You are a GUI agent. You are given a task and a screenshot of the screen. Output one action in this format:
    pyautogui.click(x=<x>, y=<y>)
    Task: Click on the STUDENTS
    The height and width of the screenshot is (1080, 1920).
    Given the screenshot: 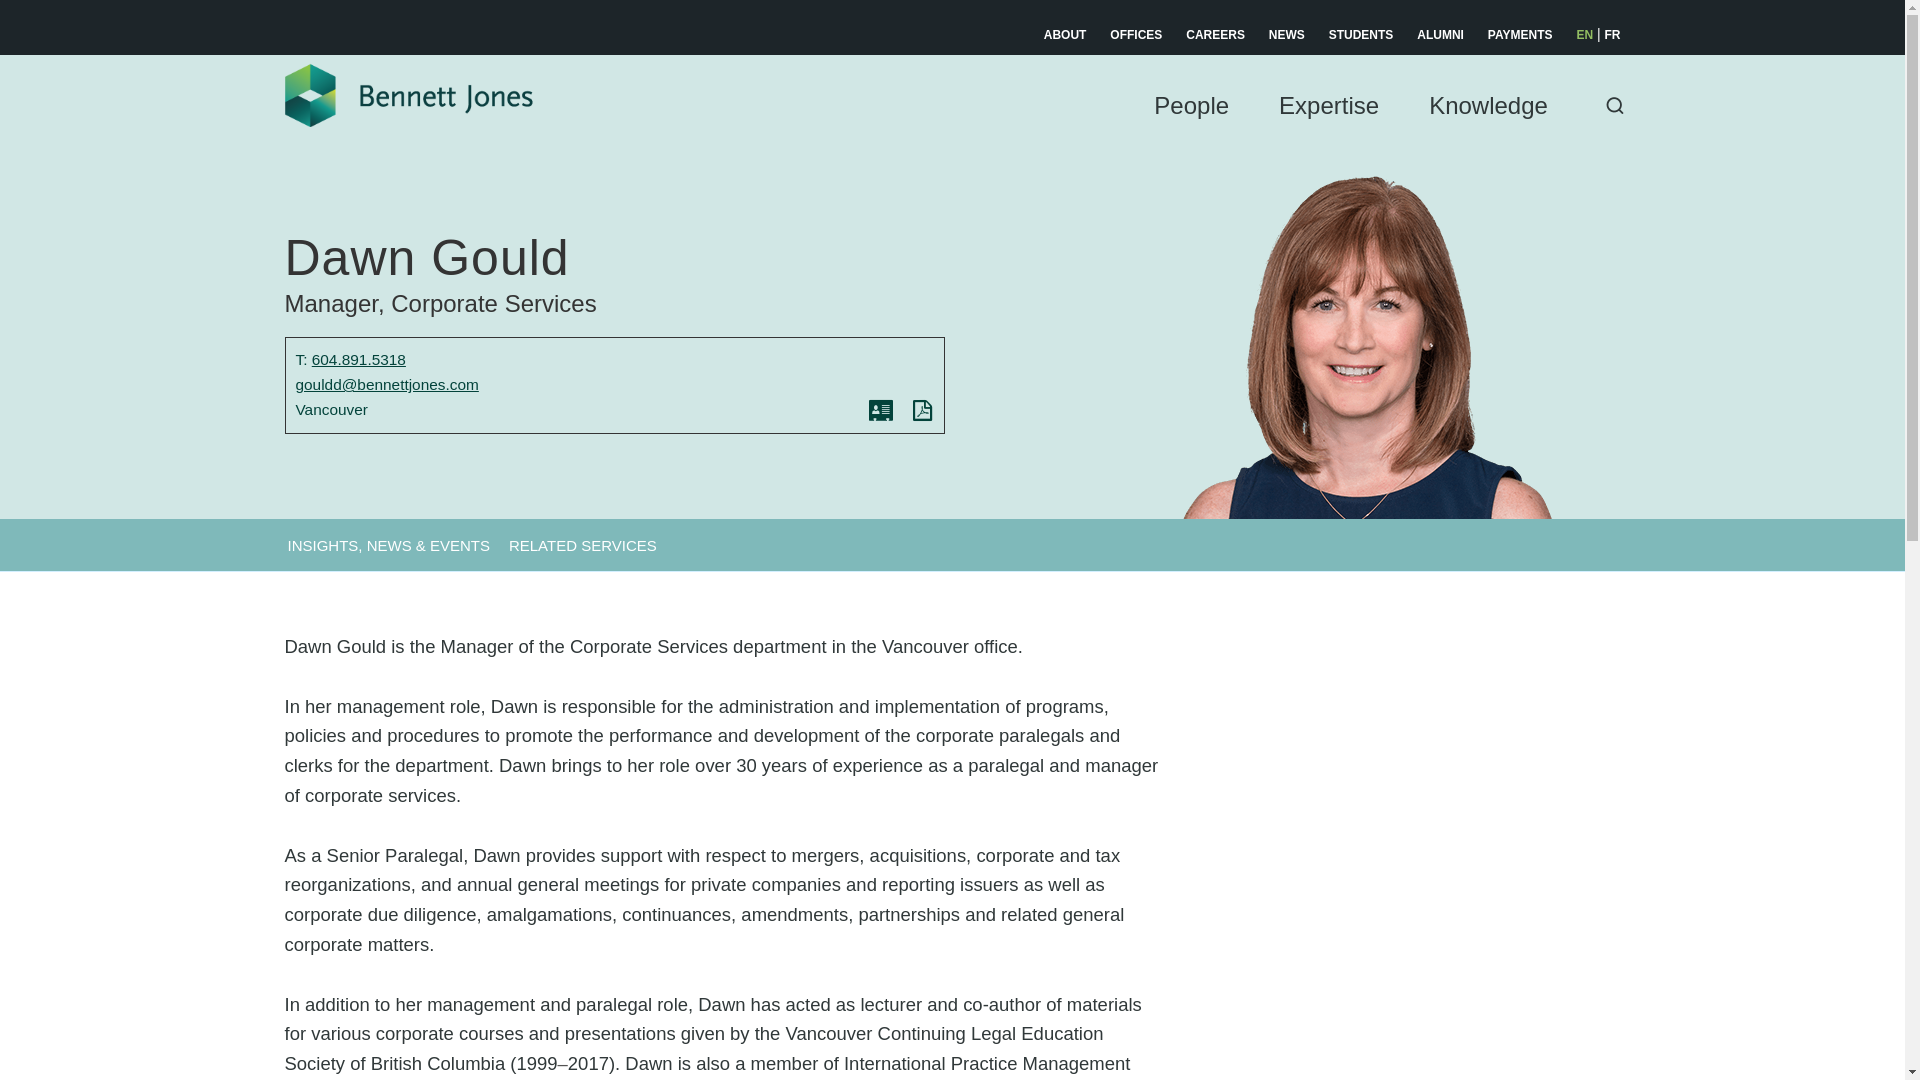 What is the action you would take?
    pyautogui.click(x=1360, y=35)
    